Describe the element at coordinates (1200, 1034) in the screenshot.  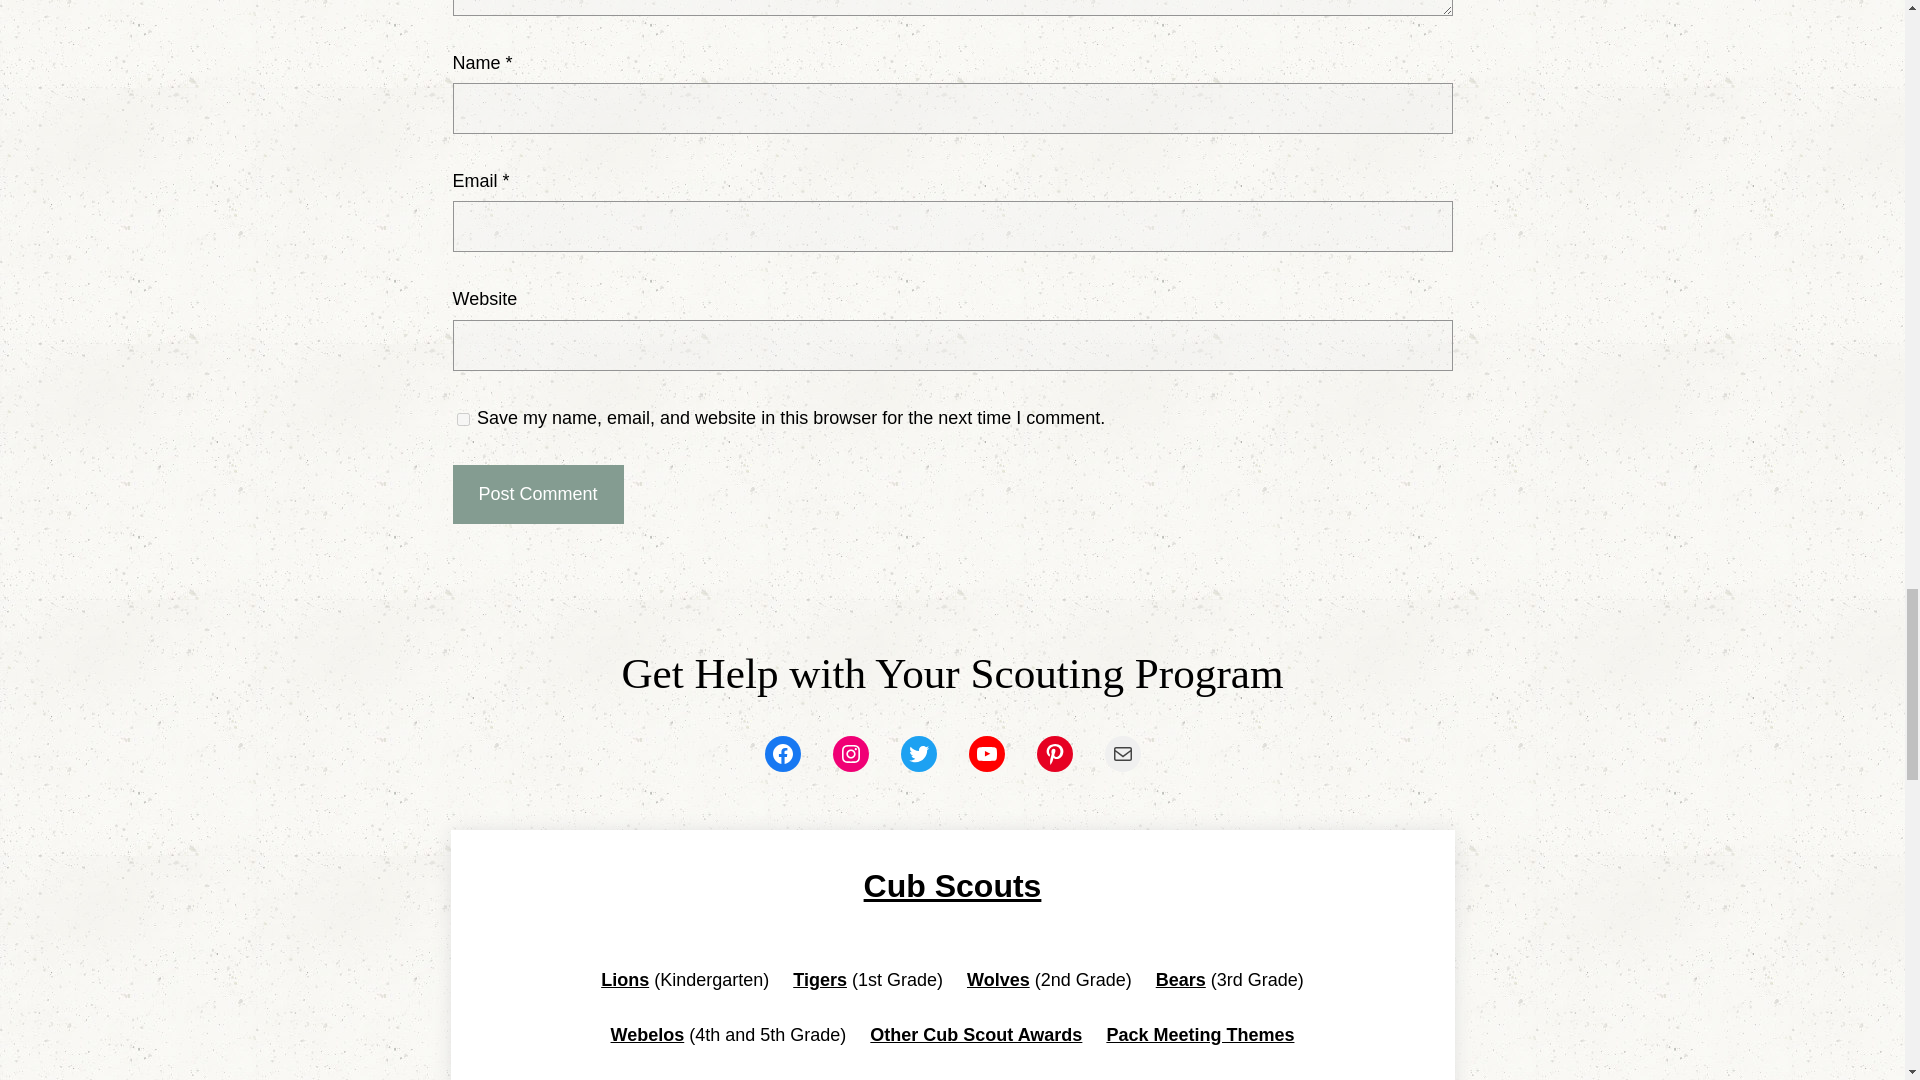
I see `Pack Meeting Themes` at that location.